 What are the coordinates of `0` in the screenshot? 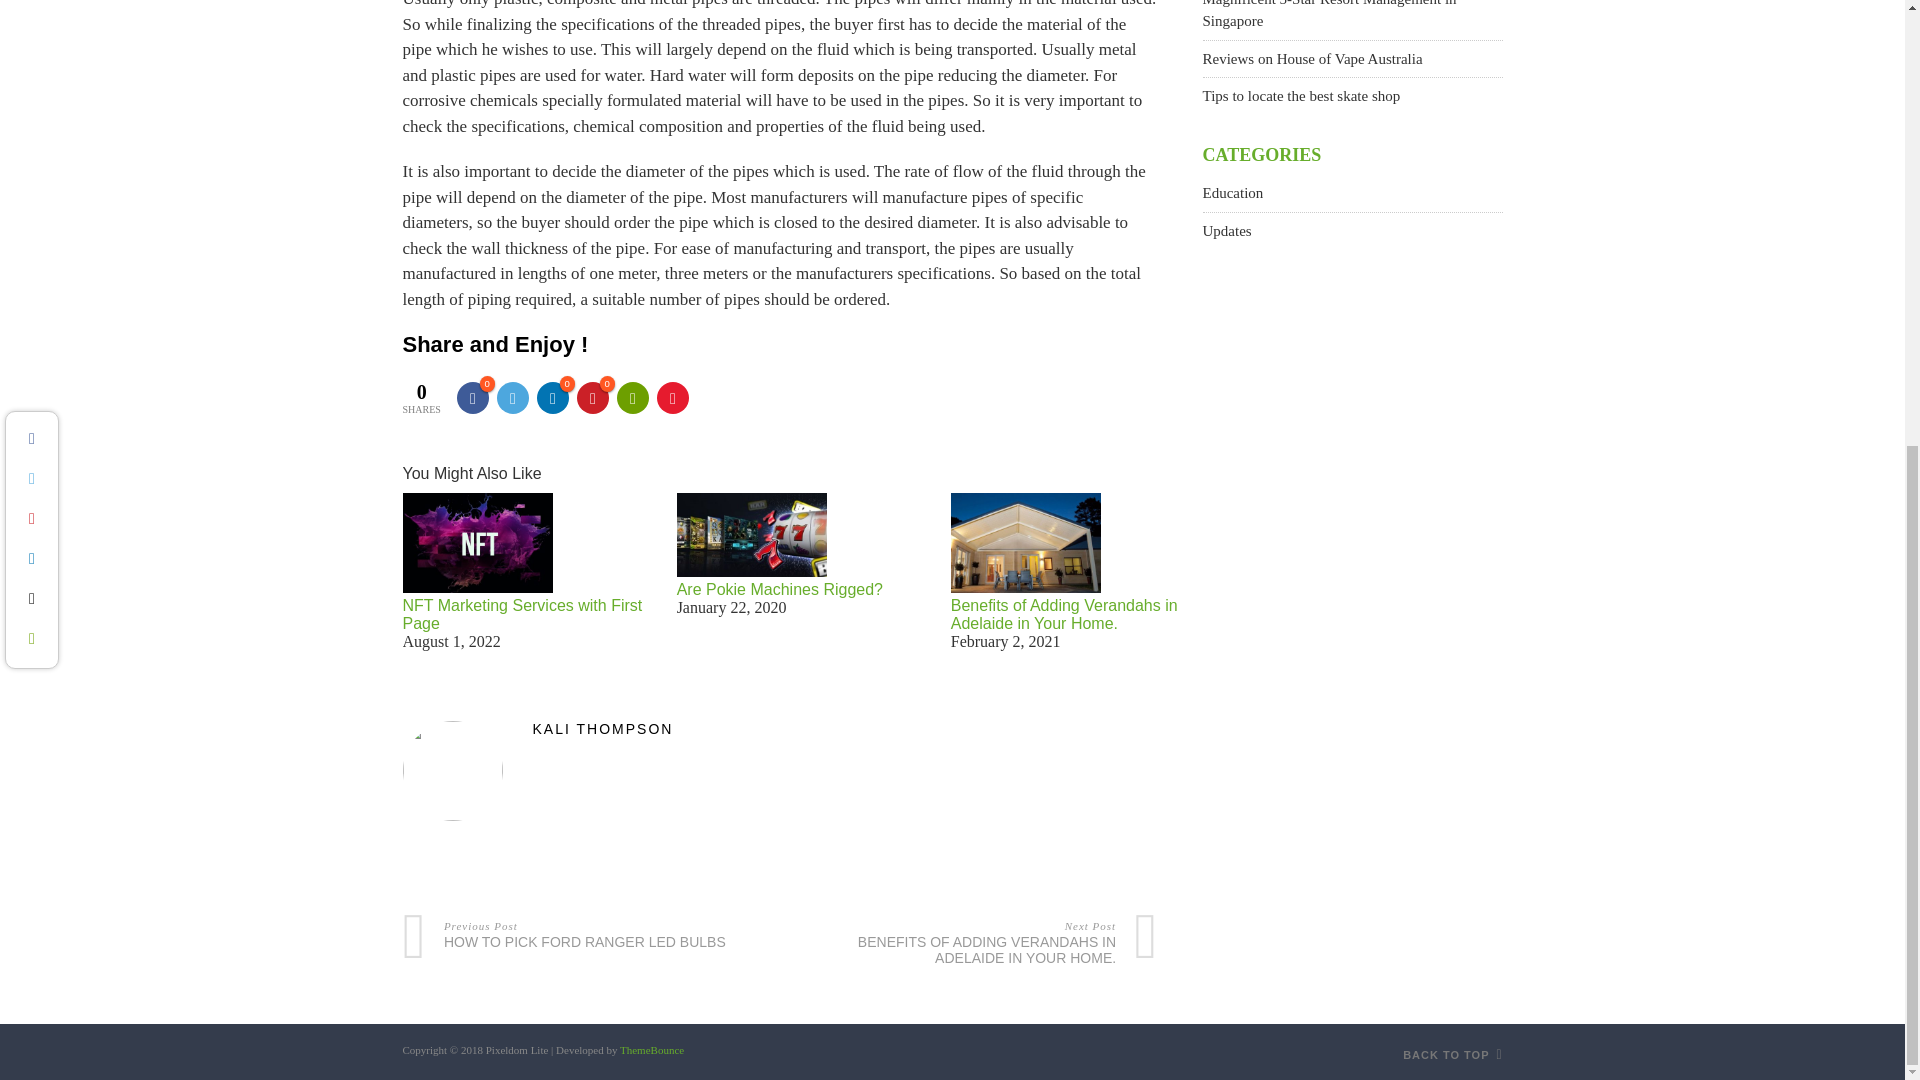 It's located at (592, 398).